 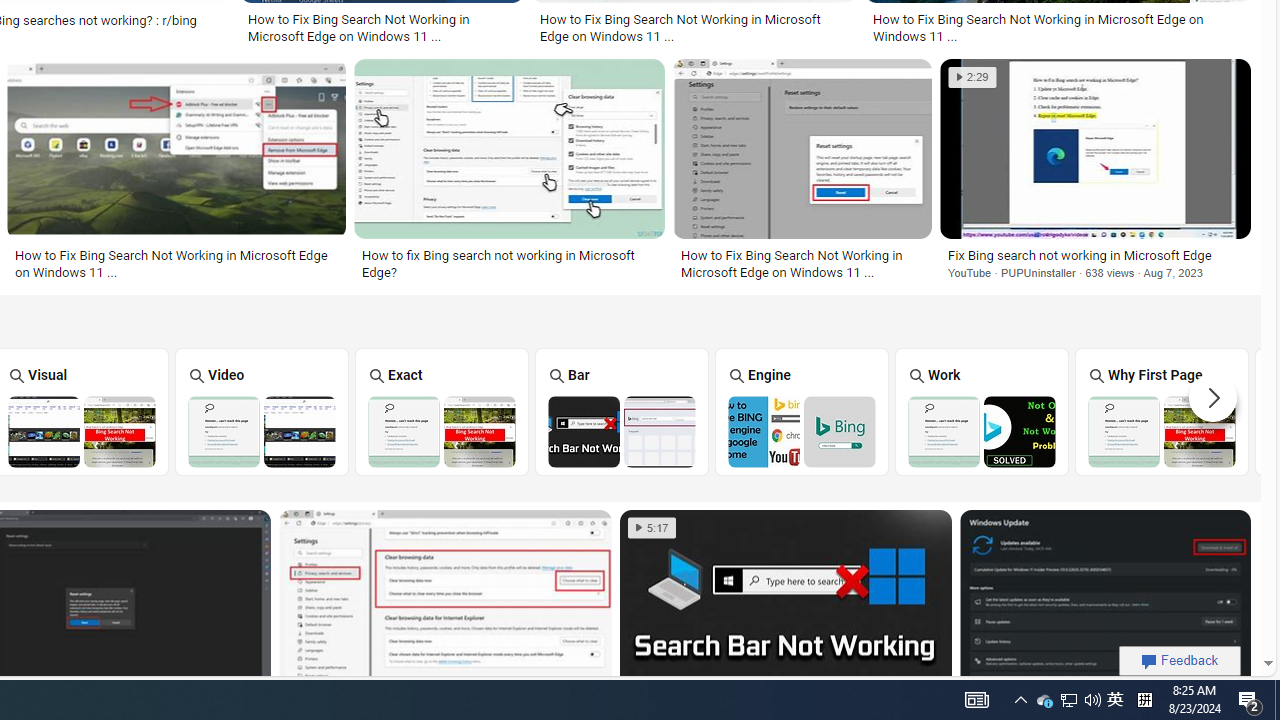 What do you see at coordinates (1162, 411) in the screenshot?
I see `Why First Page of Bing Search Not Working Why First Page` at bounding box center [1162, 411].